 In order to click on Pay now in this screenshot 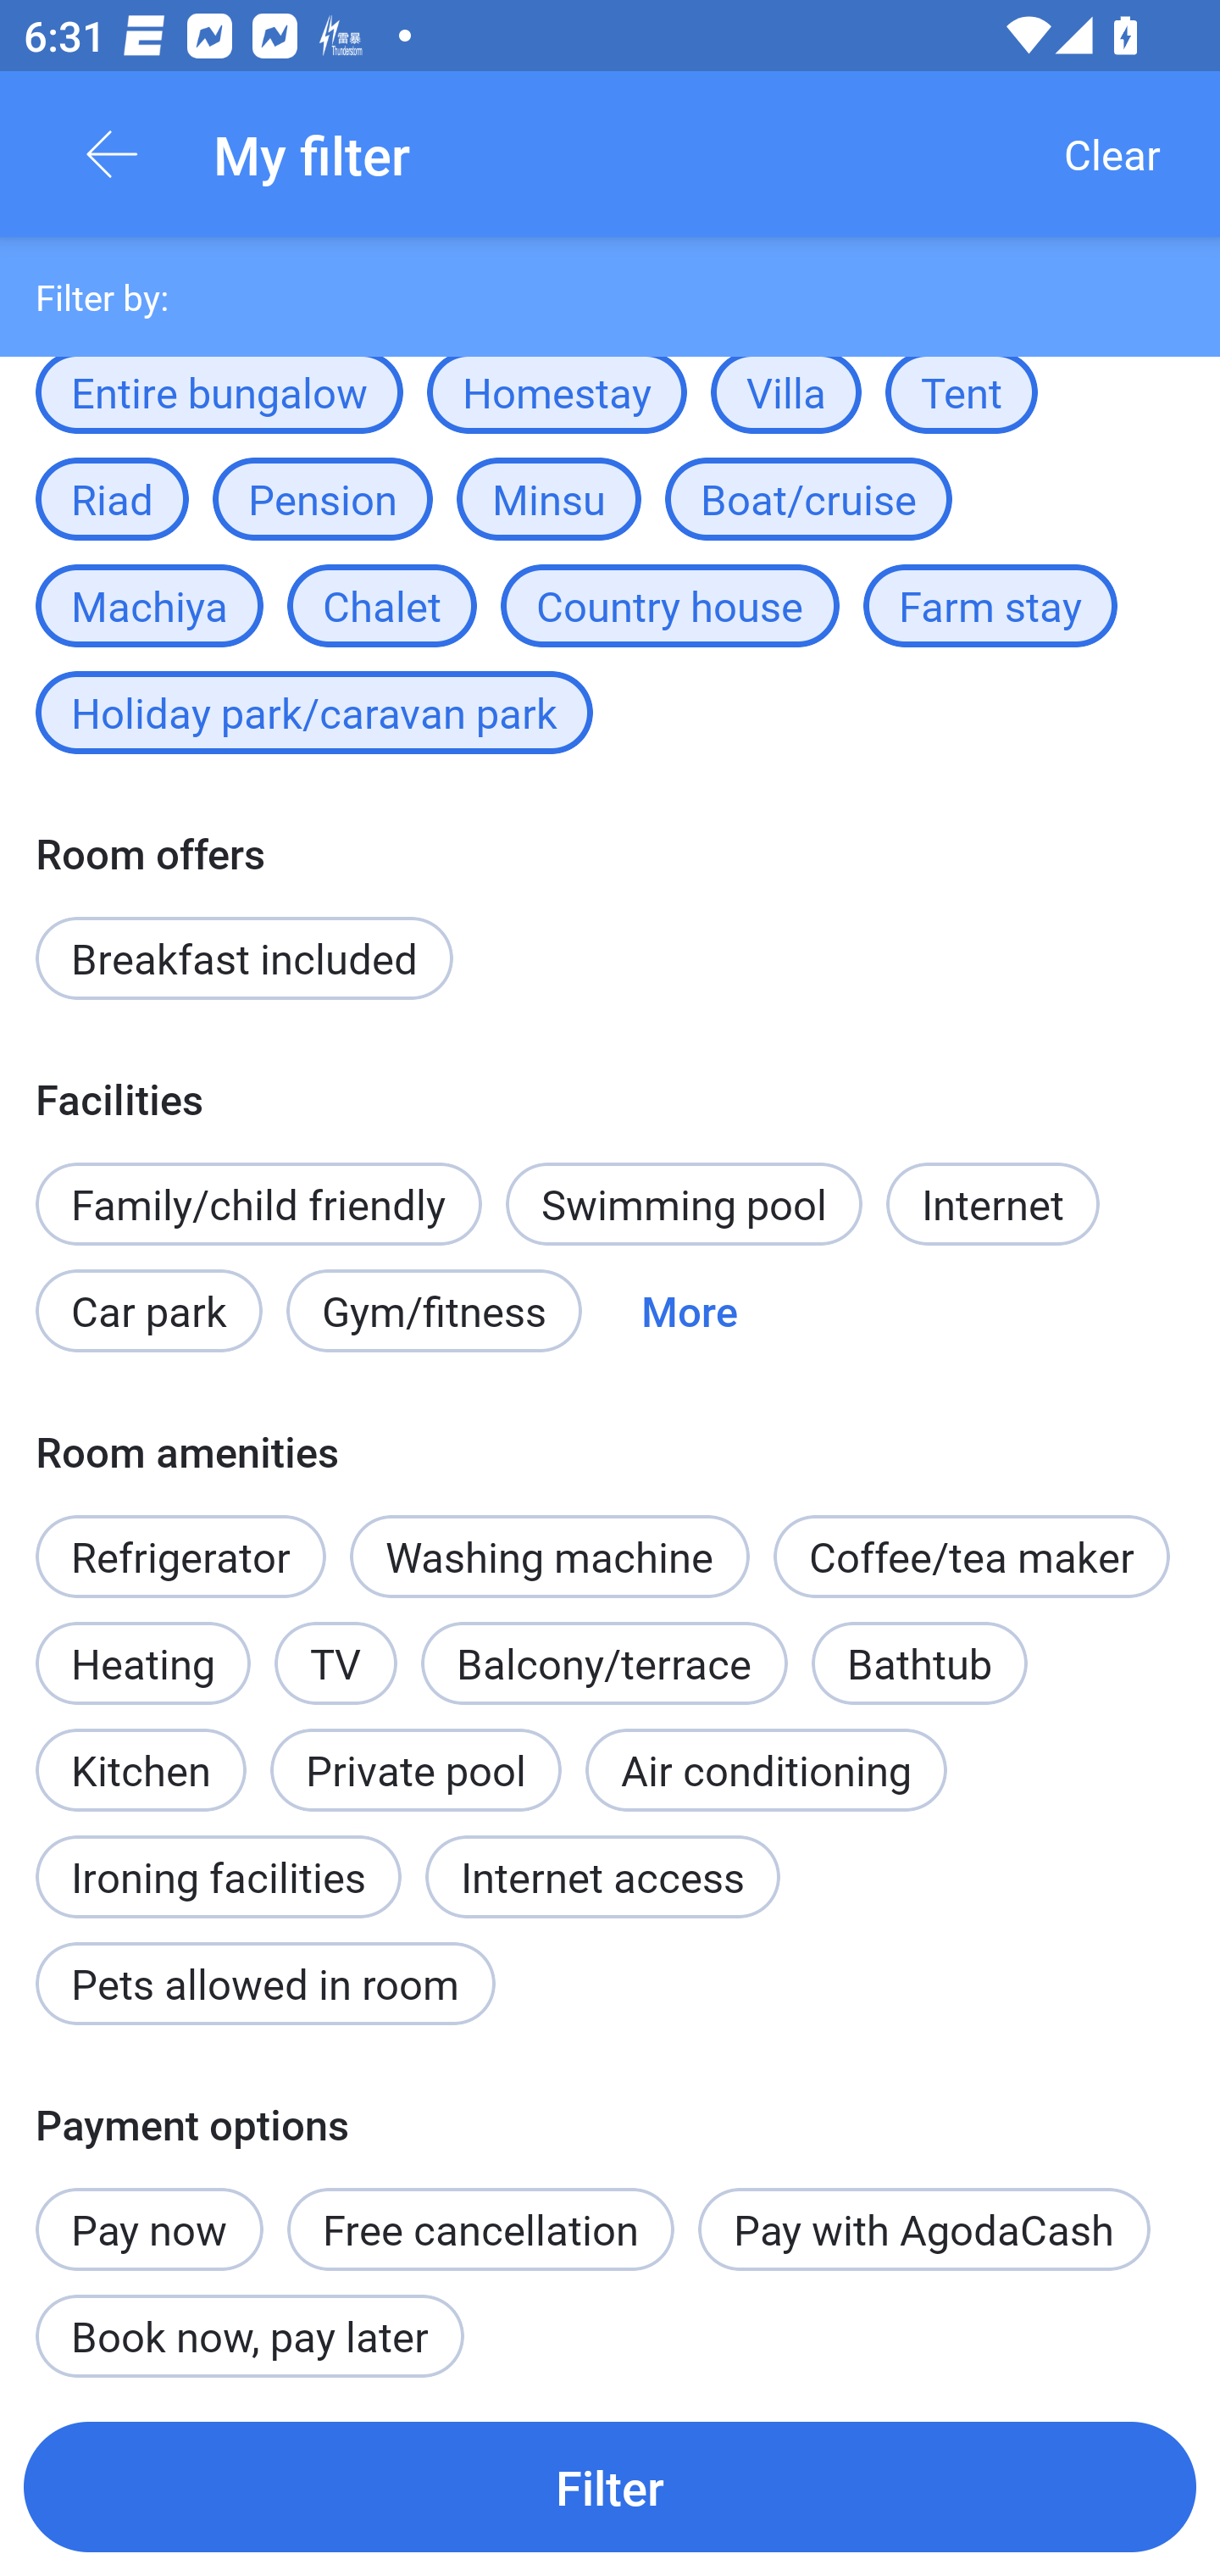, I will do `click(149, 2212)`.